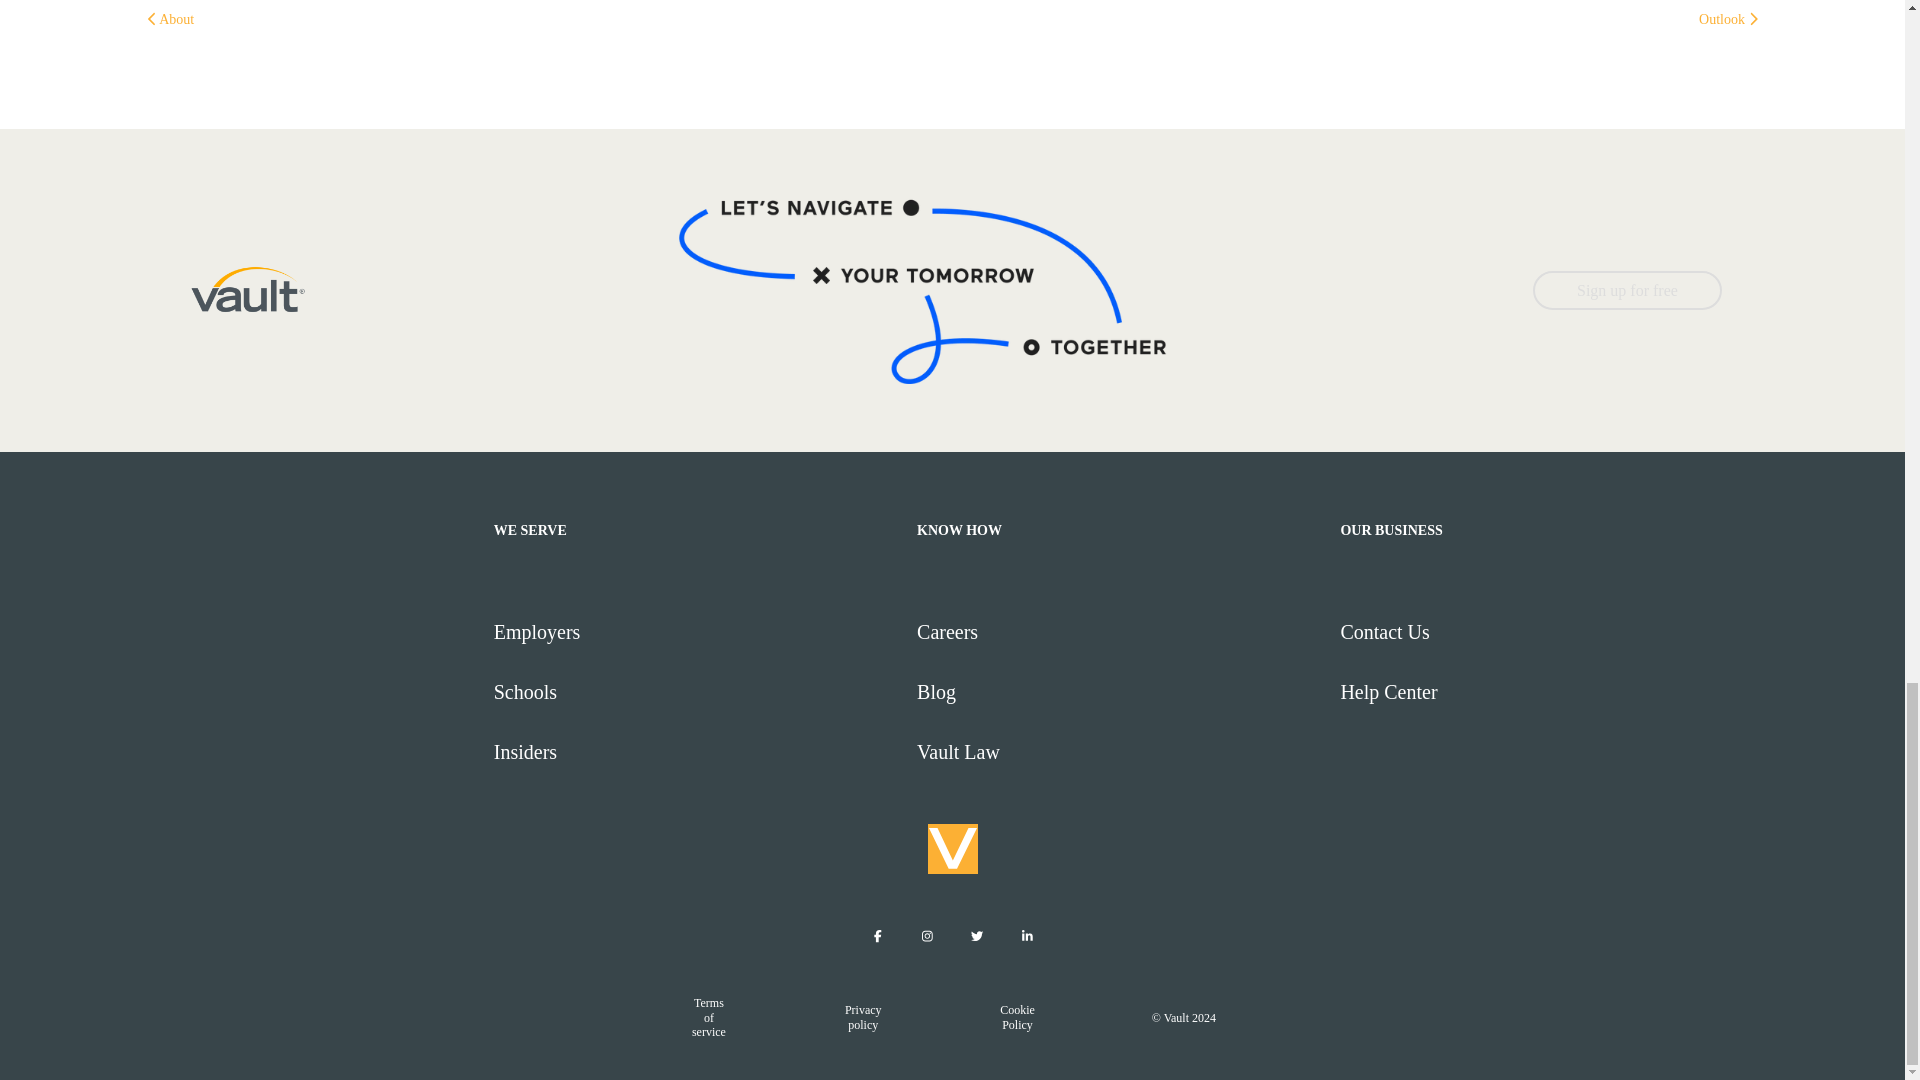  What do you see at coordinates (1120, 692) in the screenshot?
I see `Blog` at bounding box center [1120, 692].